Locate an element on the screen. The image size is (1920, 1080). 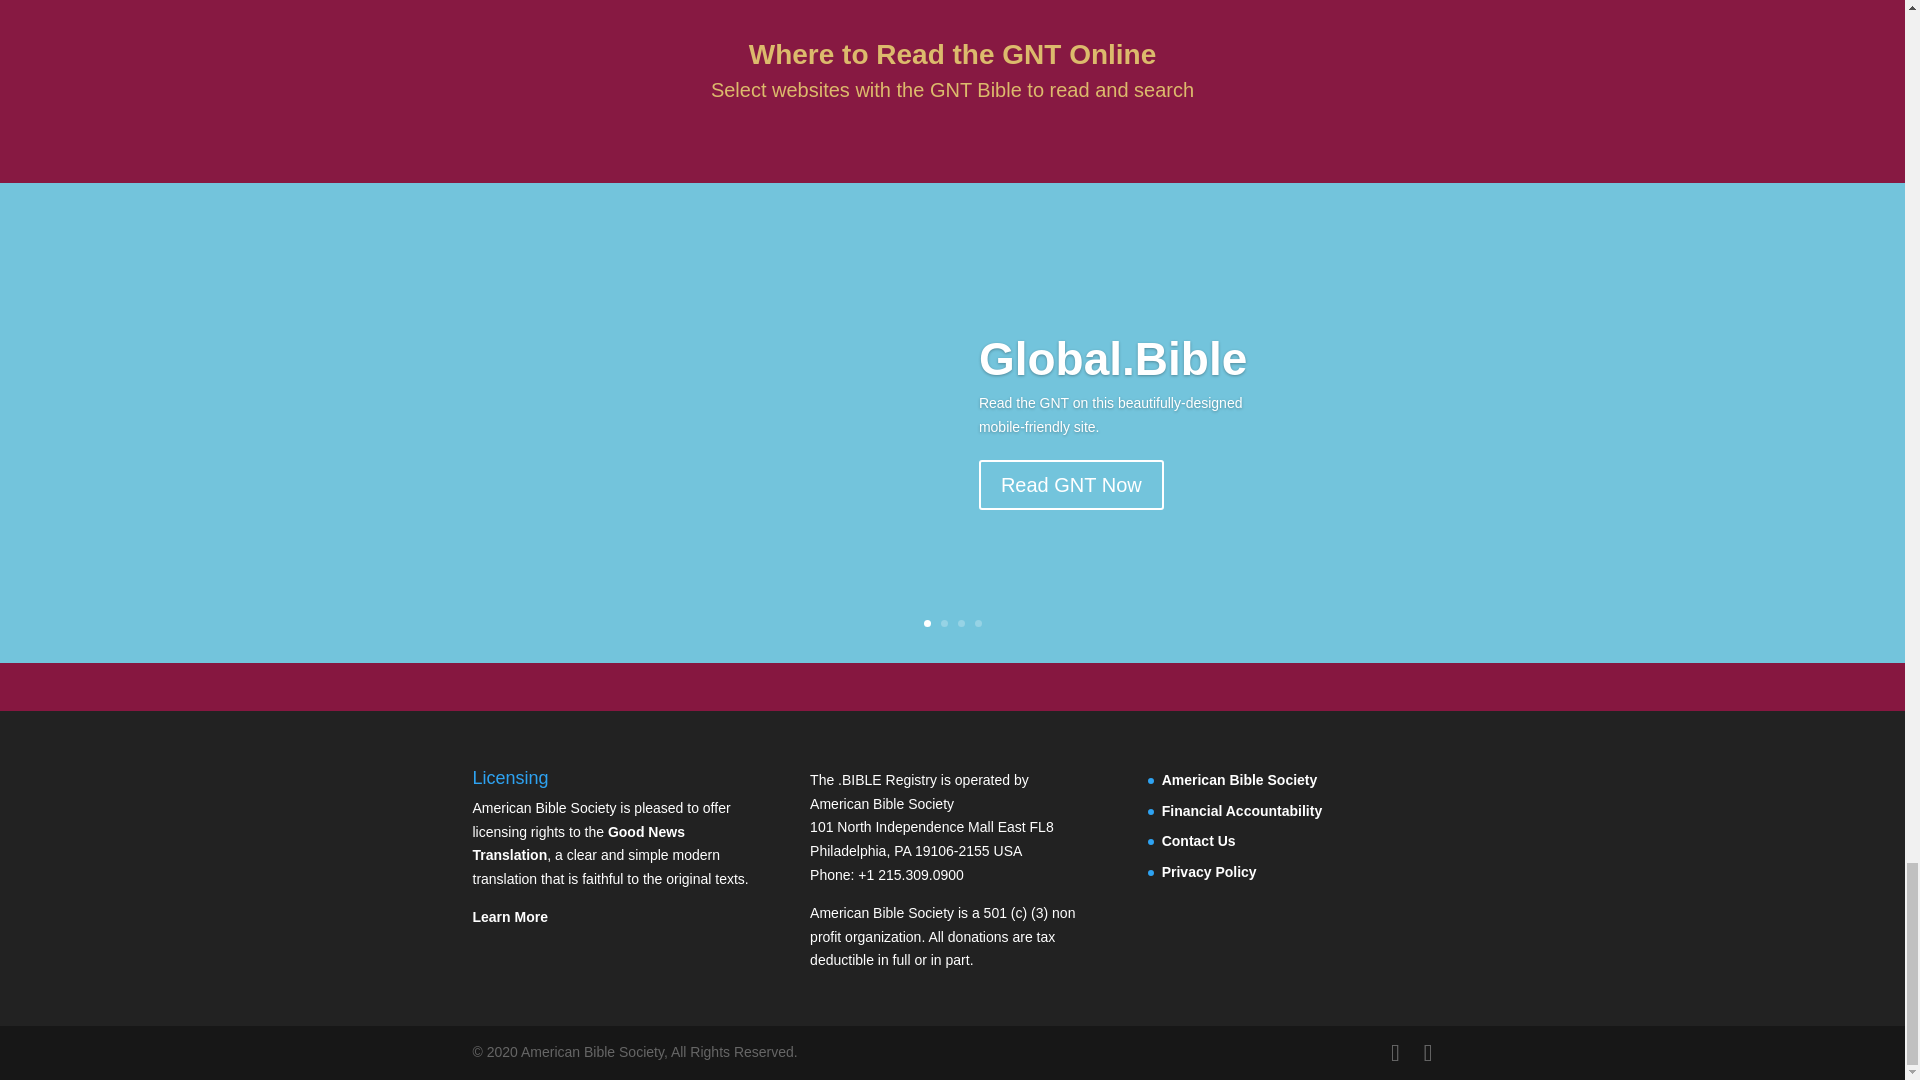
American Bible Society is located at coordinates (1239, 780).